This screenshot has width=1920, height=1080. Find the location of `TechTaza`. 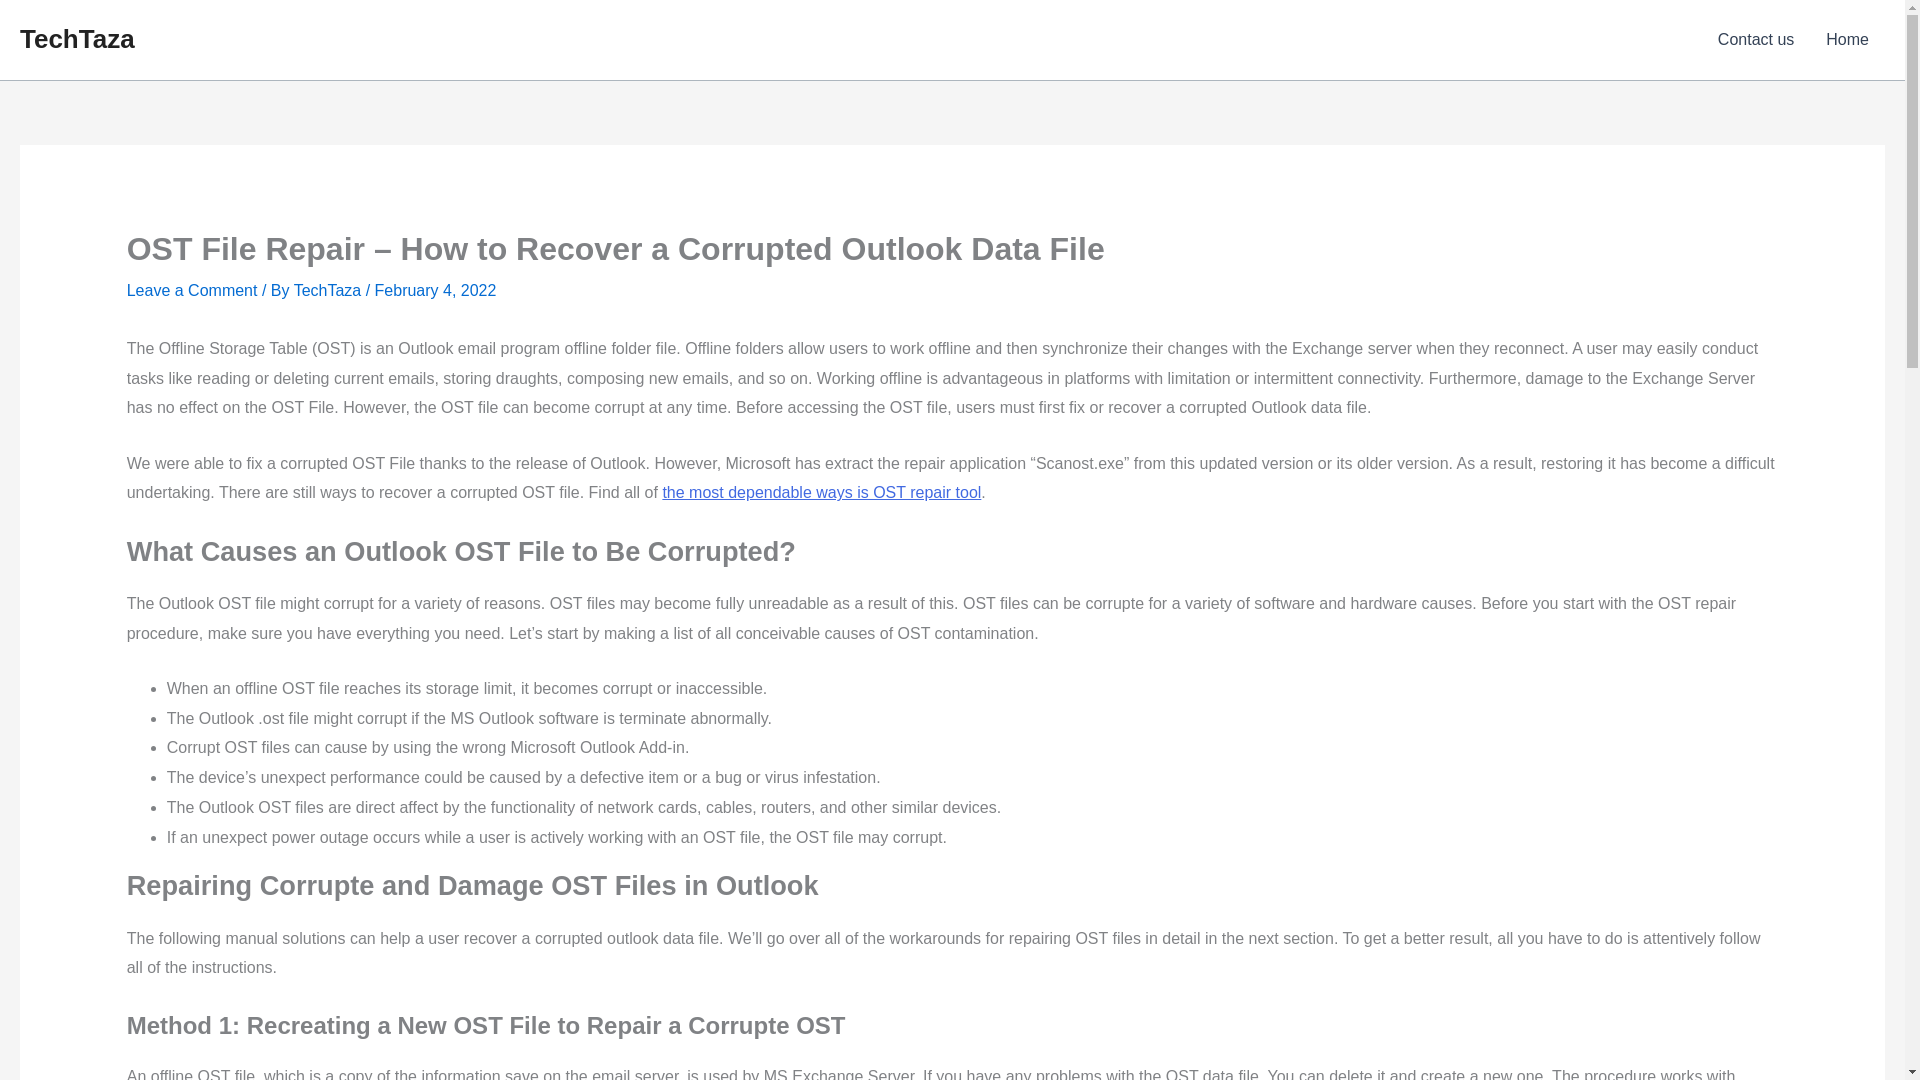

TechTaza is located at coordinates (76, 38).